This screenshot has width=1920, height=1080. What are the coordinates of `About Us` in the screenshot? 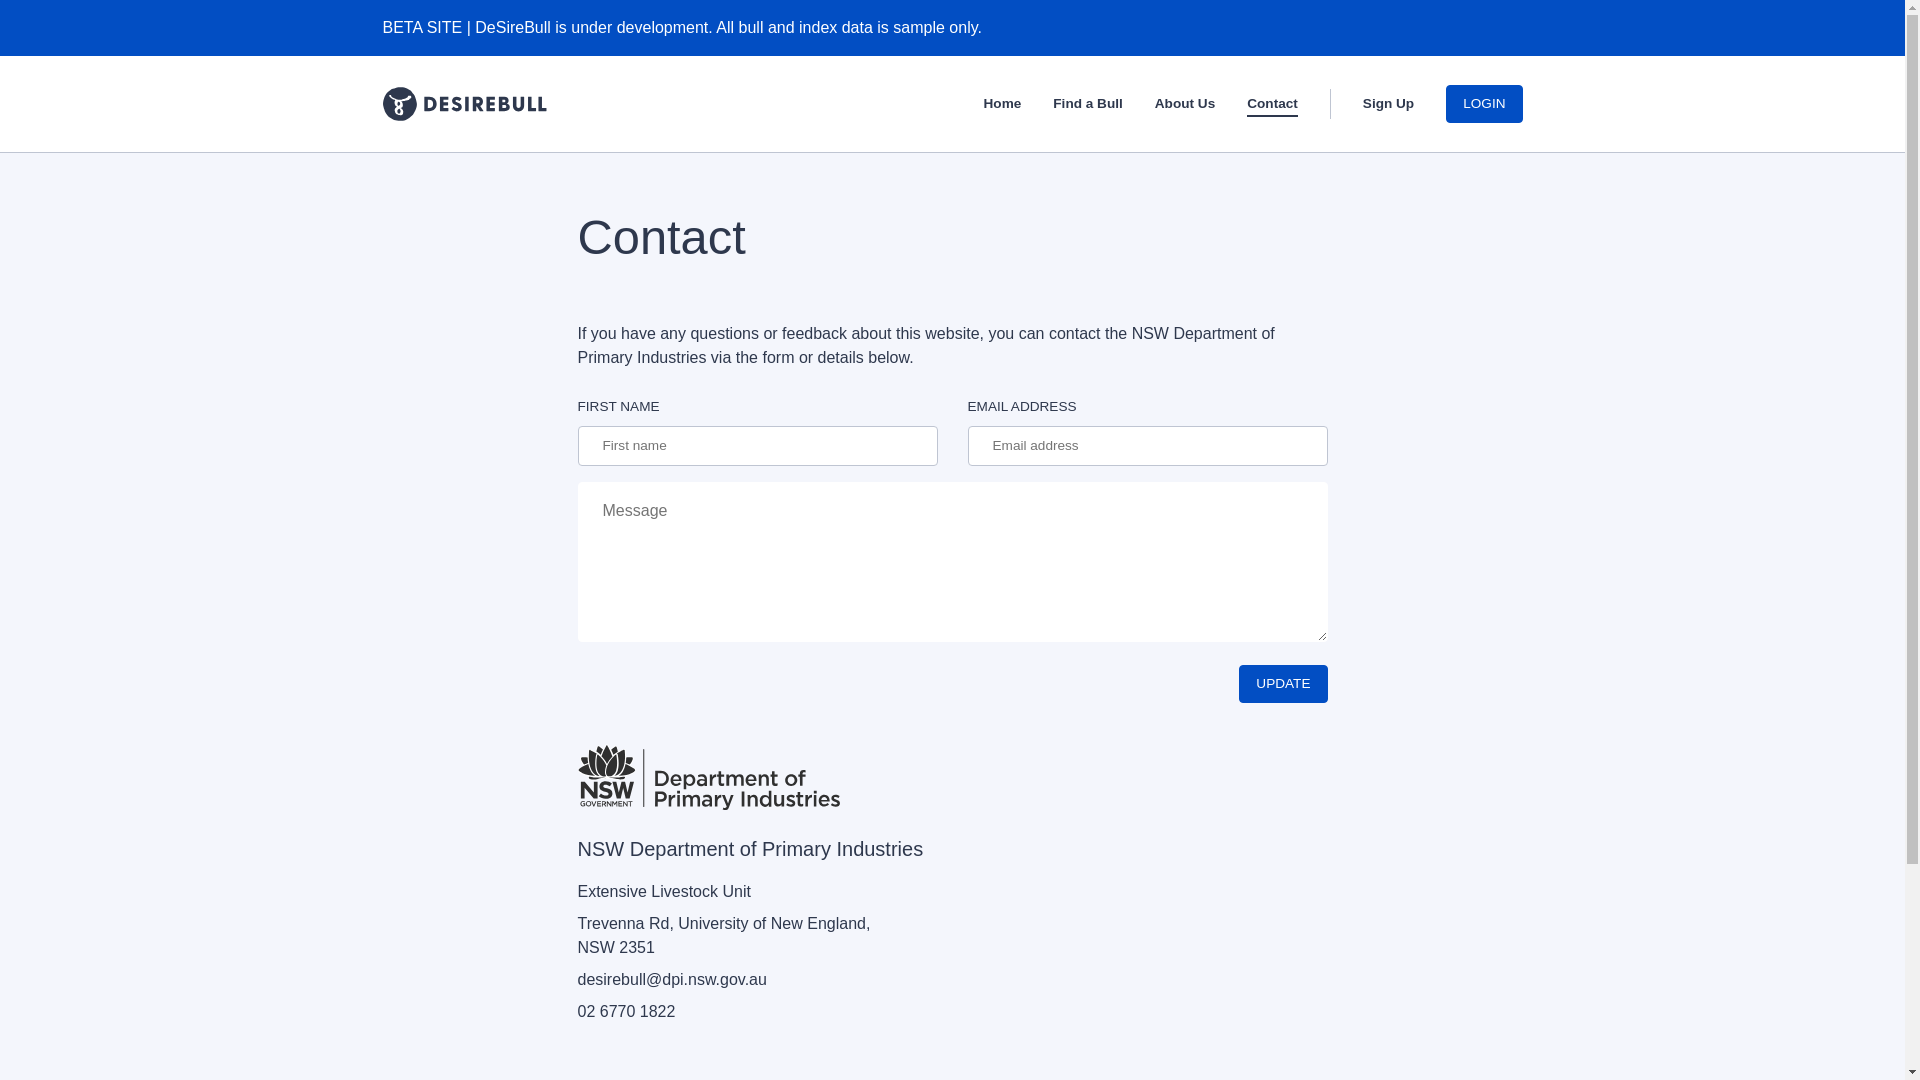 It's located at (1185, 106).